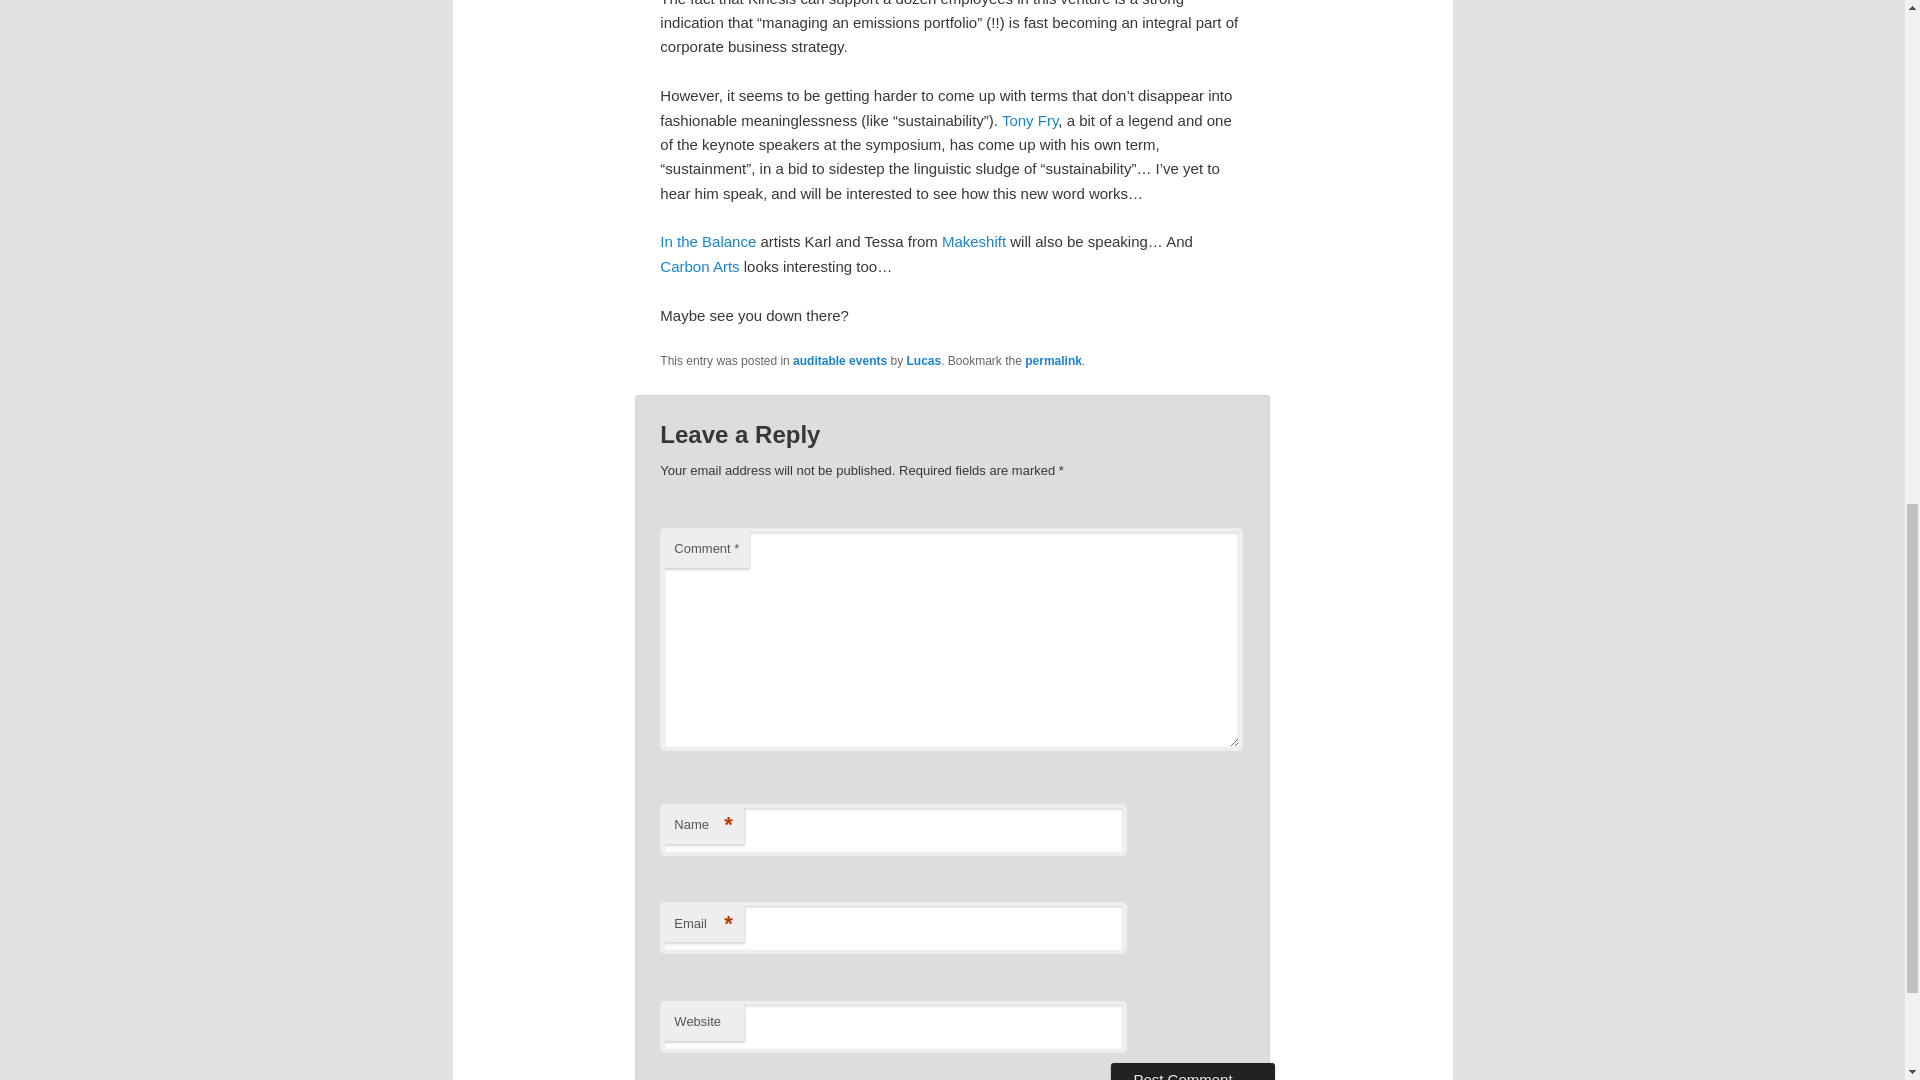 The image size is (1920, 1080). I want to click on Post Comment, so click(1192, 1071).